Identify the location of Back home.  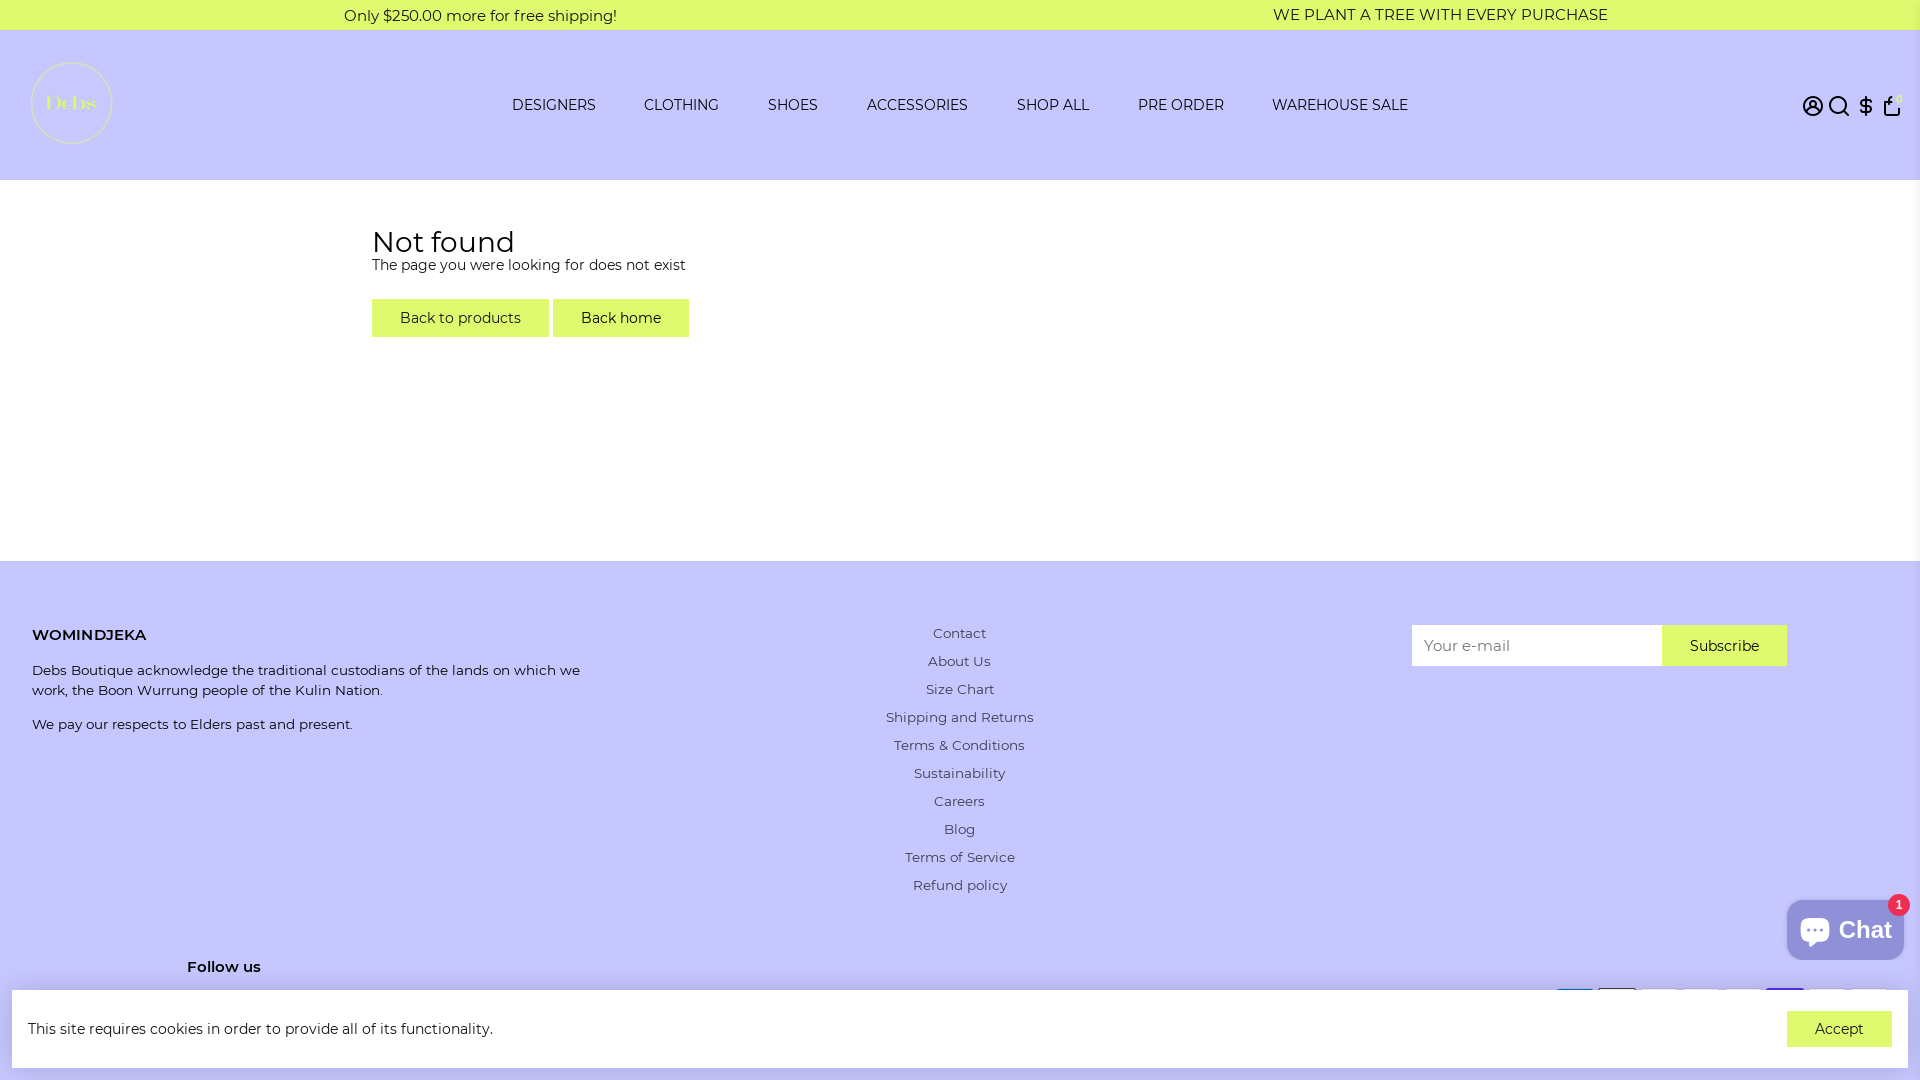
(621, 318).